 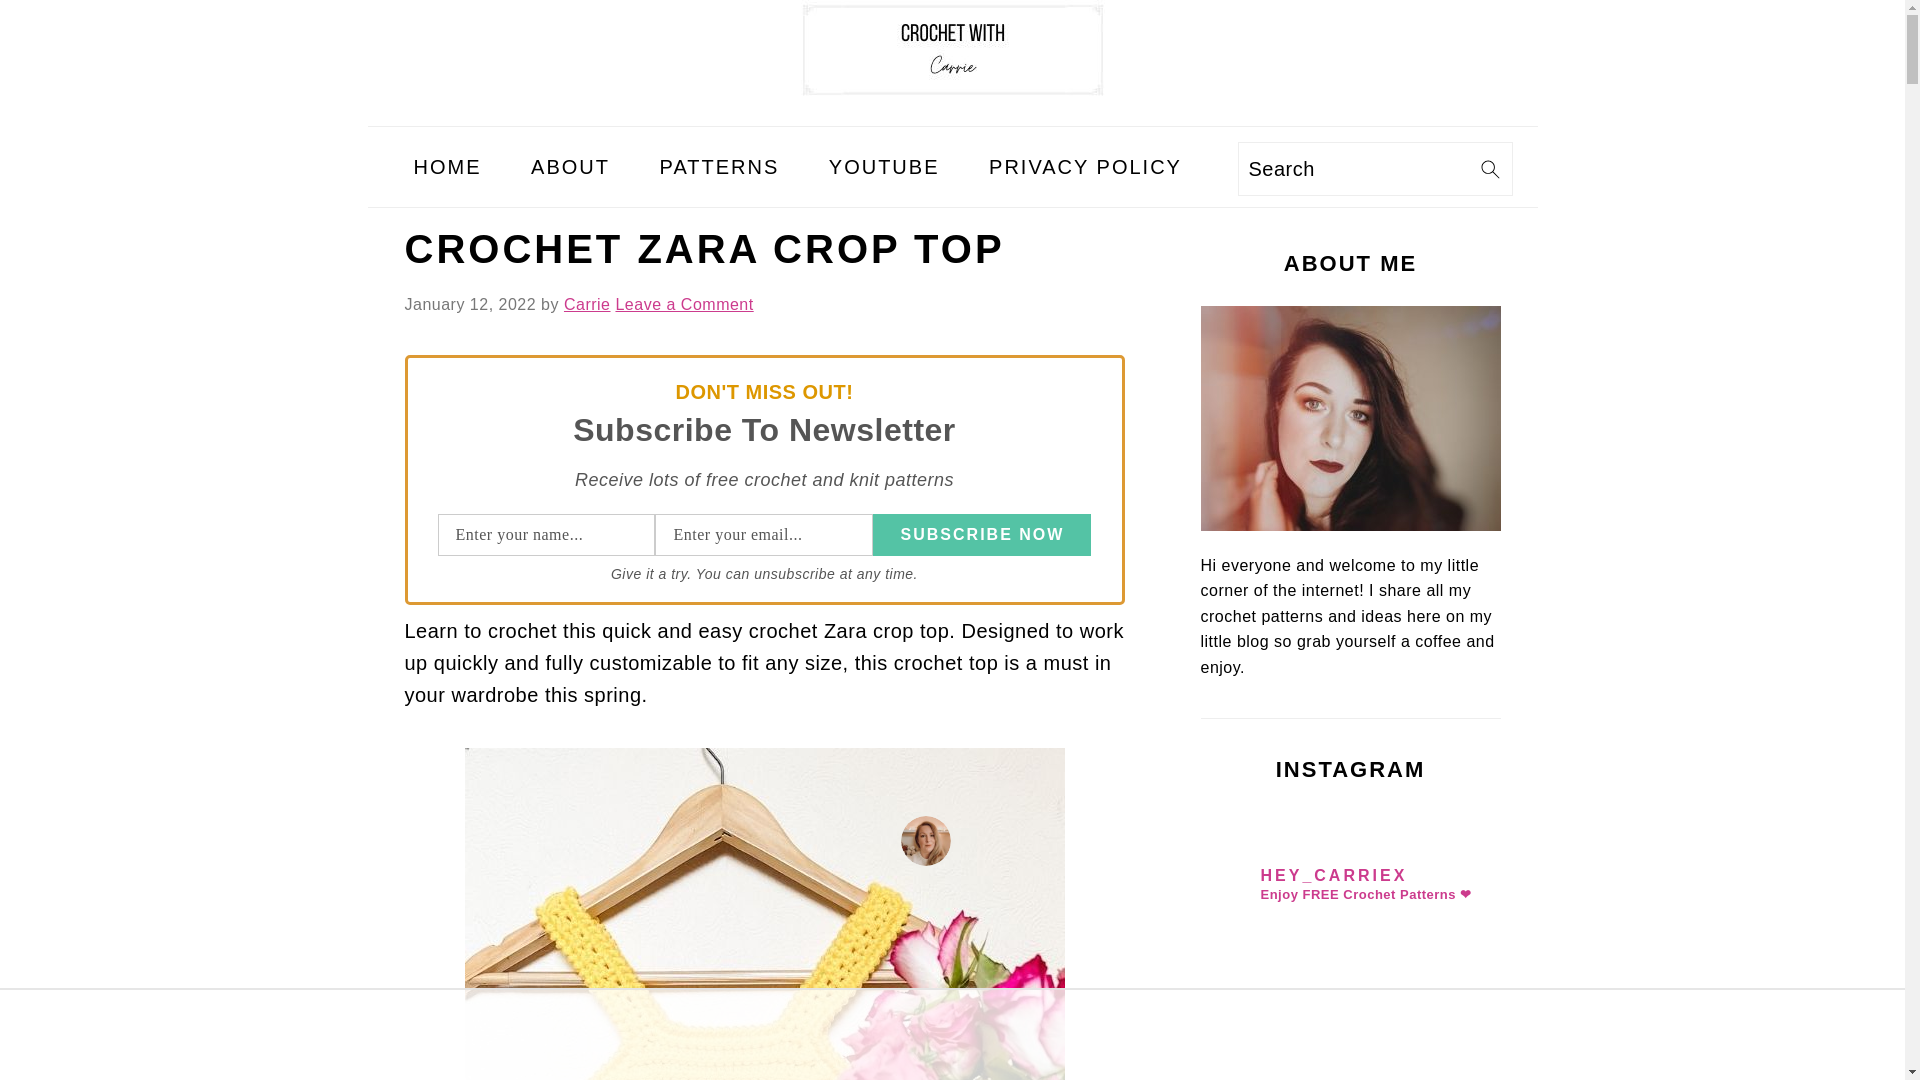 What do you see at coordinates (720, 166) in the screenshot?
I see `PATTERNS` at bounding box center [720, 166].